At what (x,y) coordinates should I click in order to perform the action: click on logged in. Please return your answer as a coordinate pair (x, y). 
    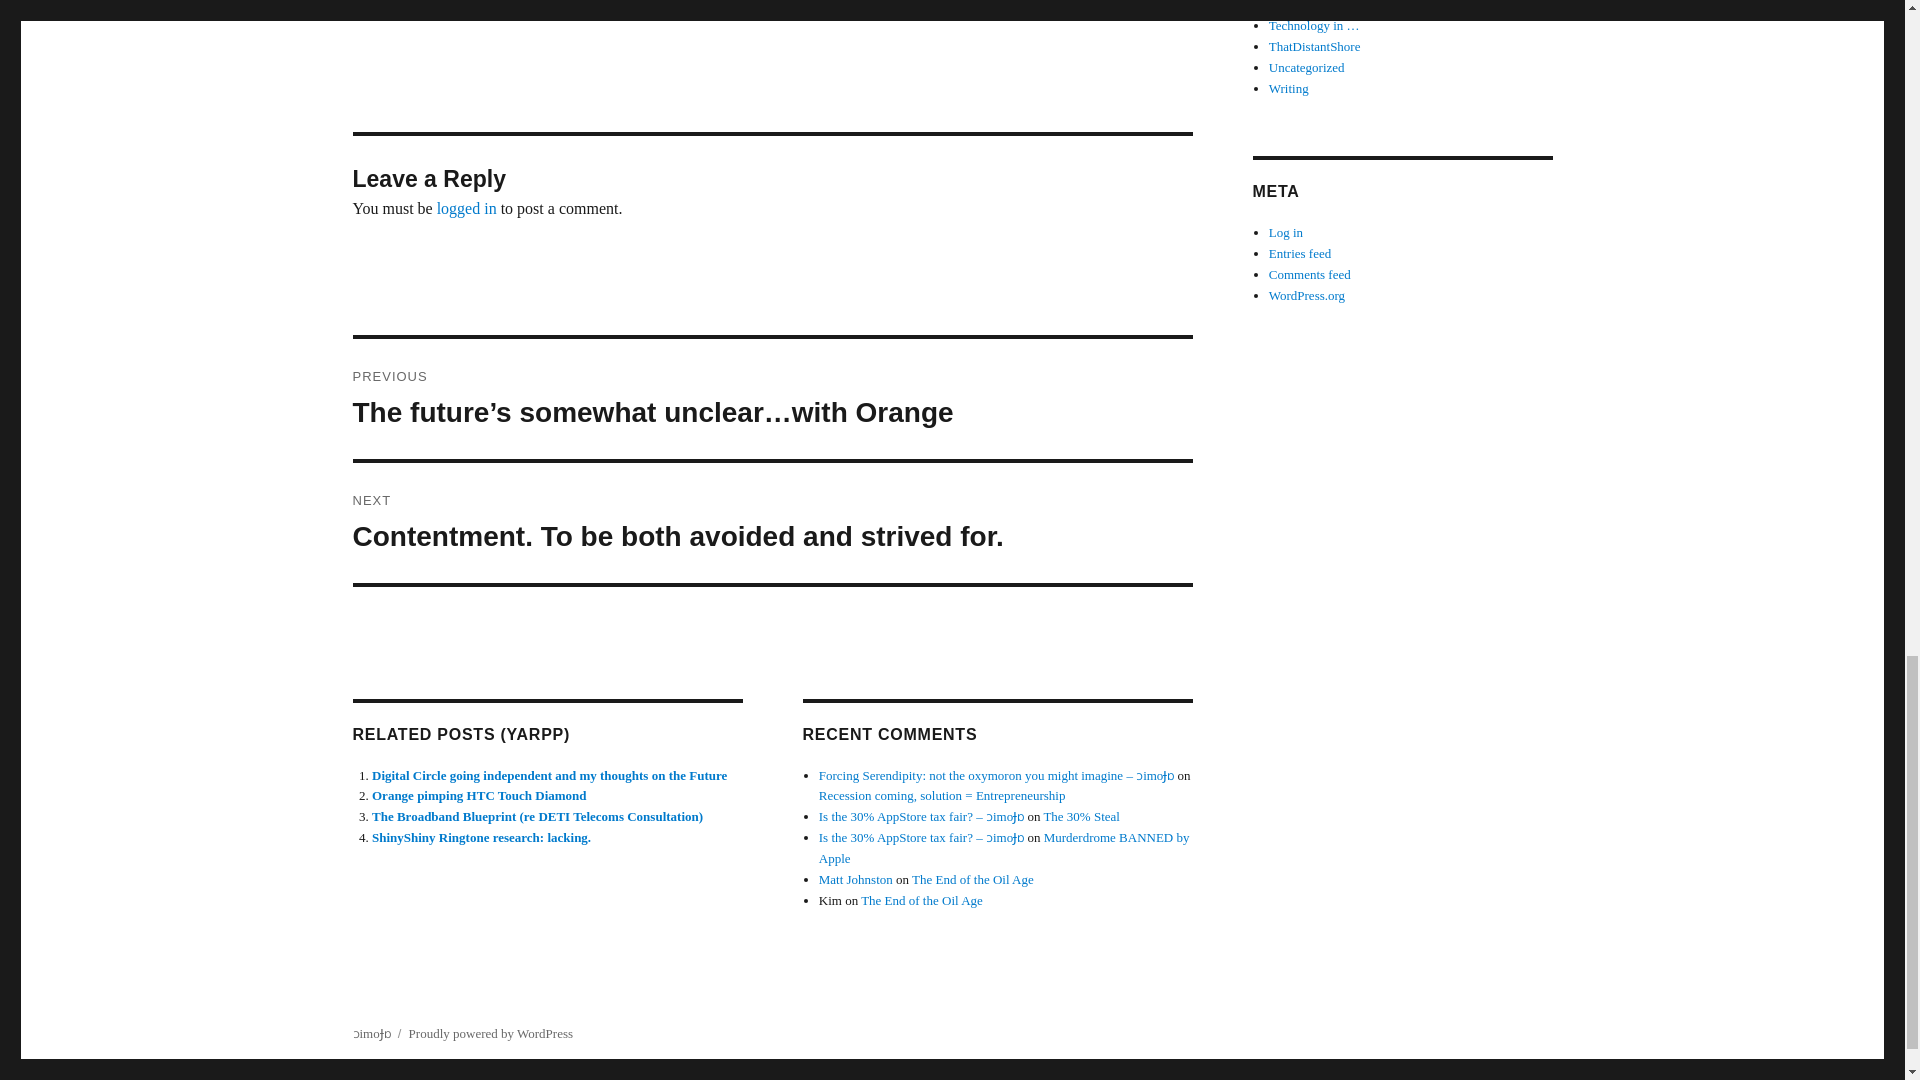
    Looking at the image, I should click on (467, 208).